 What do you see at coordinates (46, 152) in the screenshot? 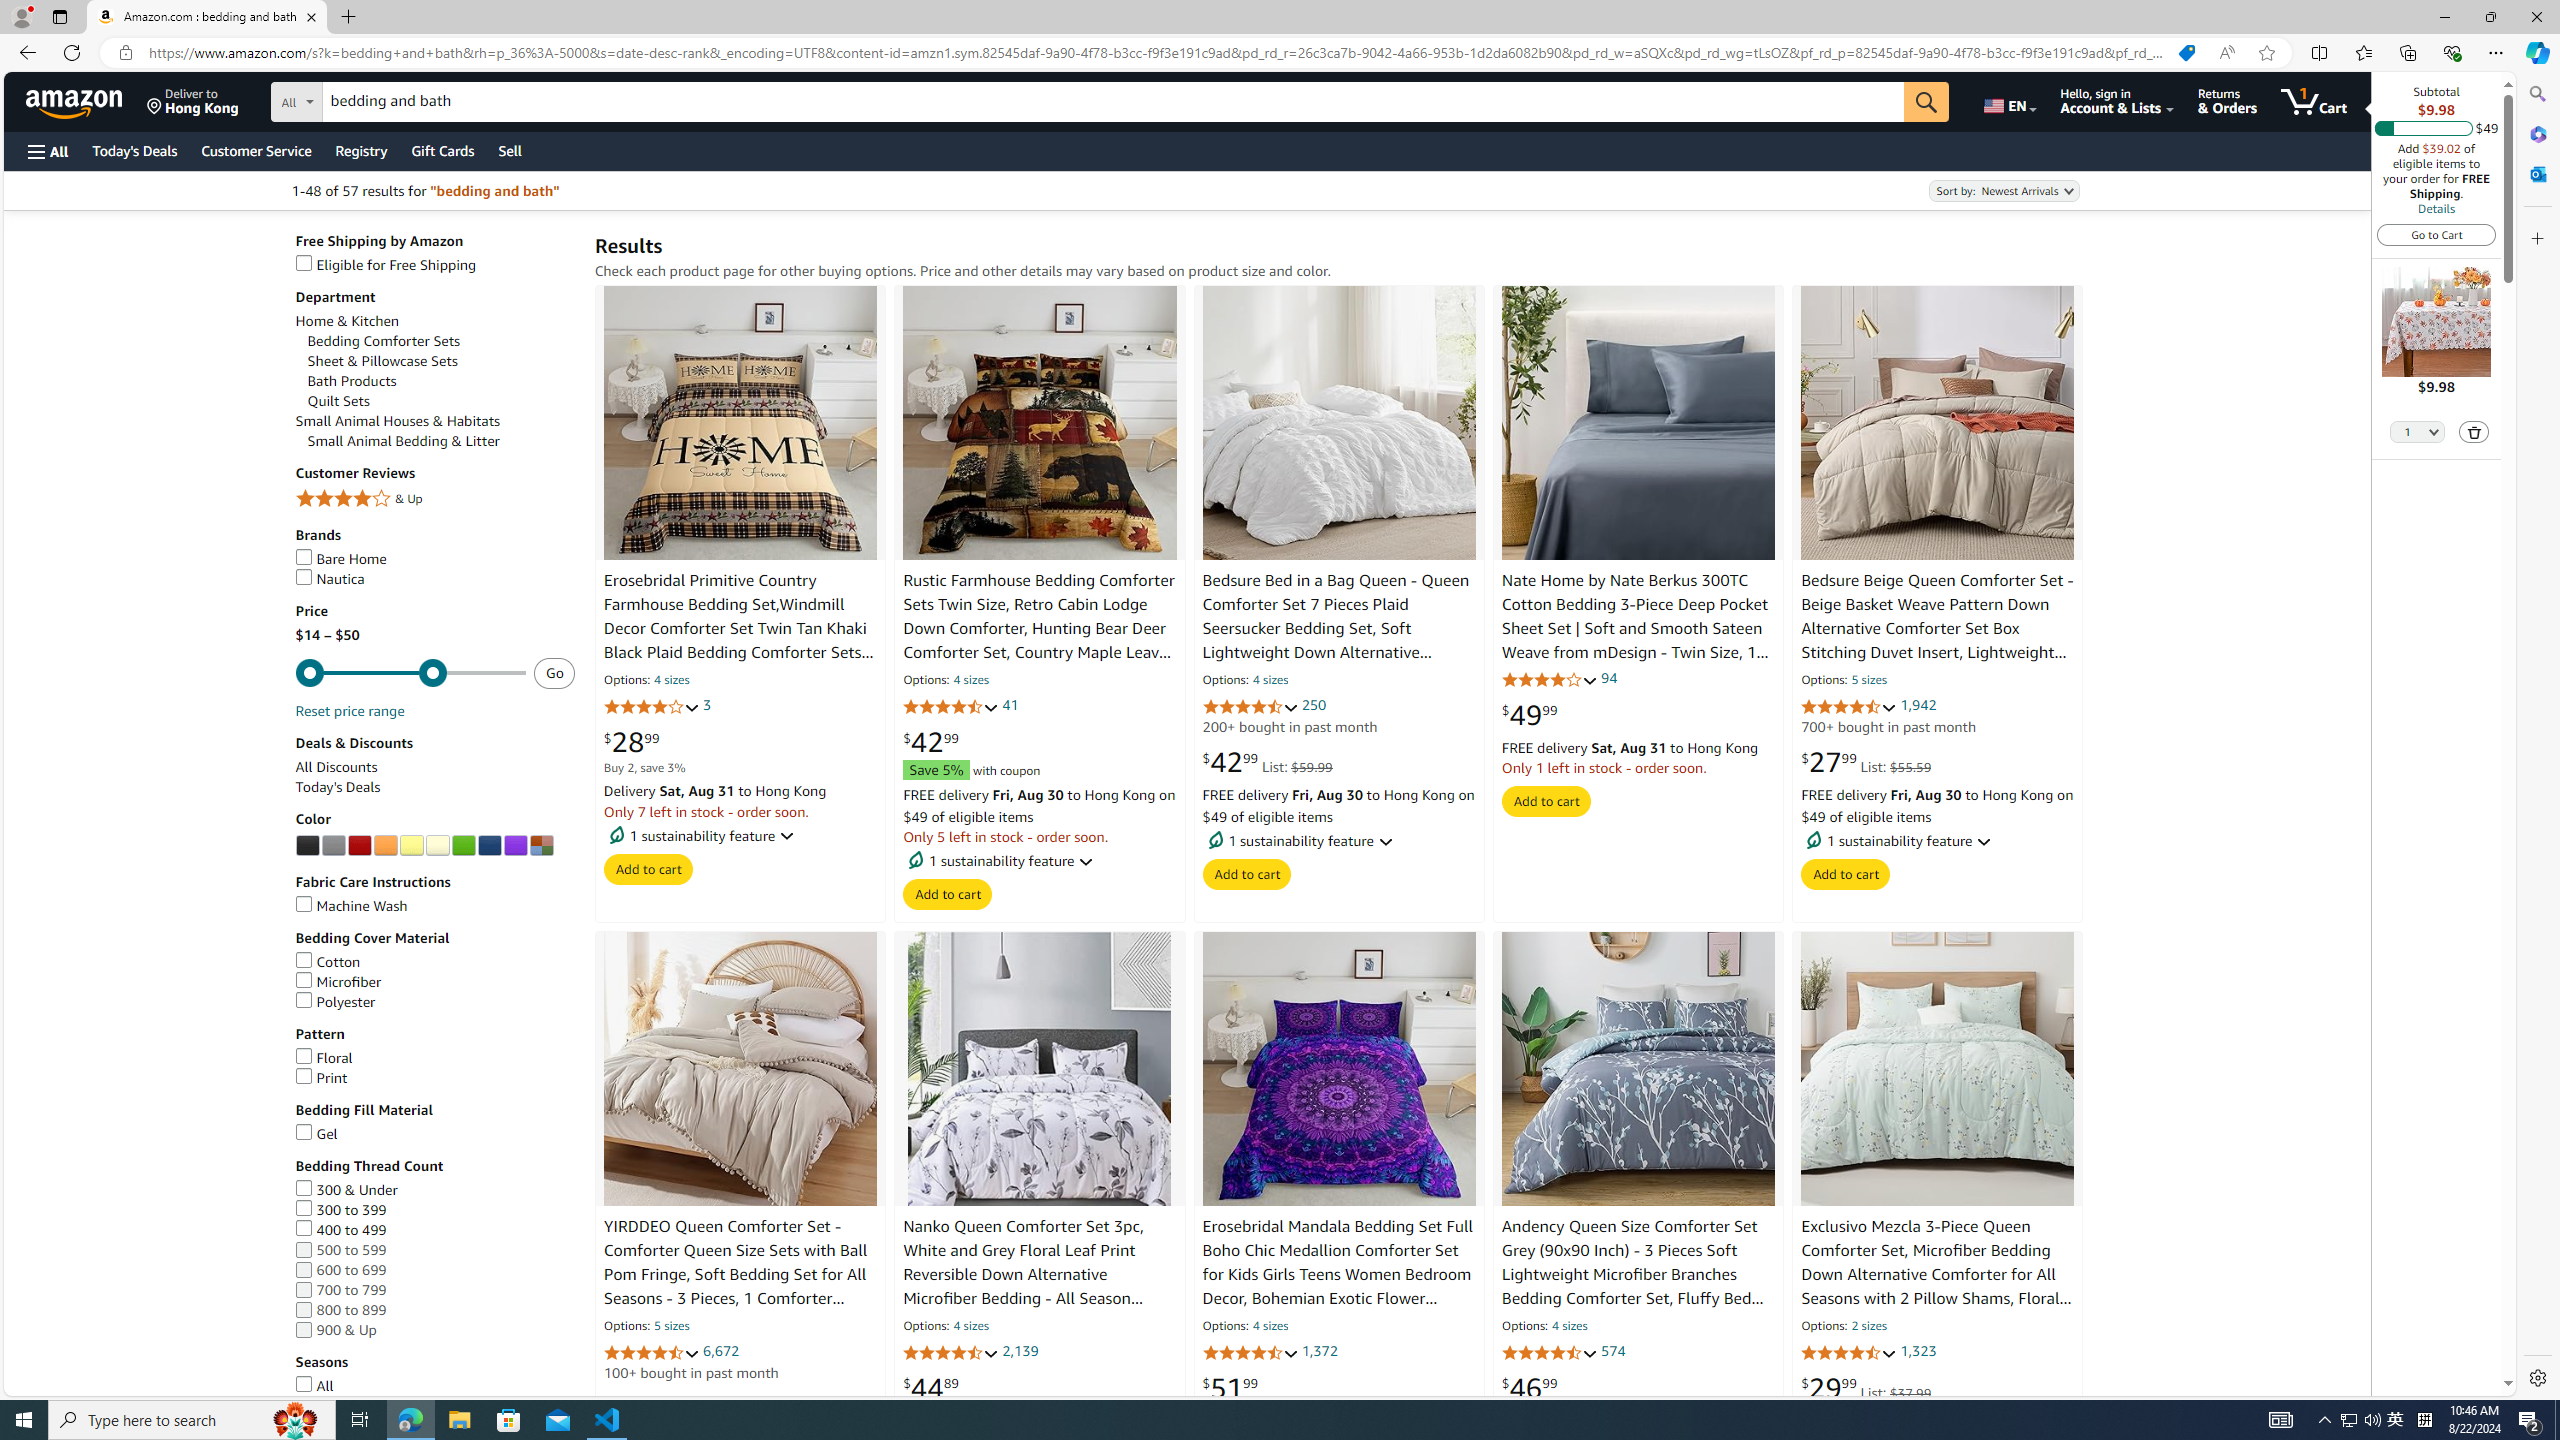
I see `Open Menu` at bounding box center [46, 152].